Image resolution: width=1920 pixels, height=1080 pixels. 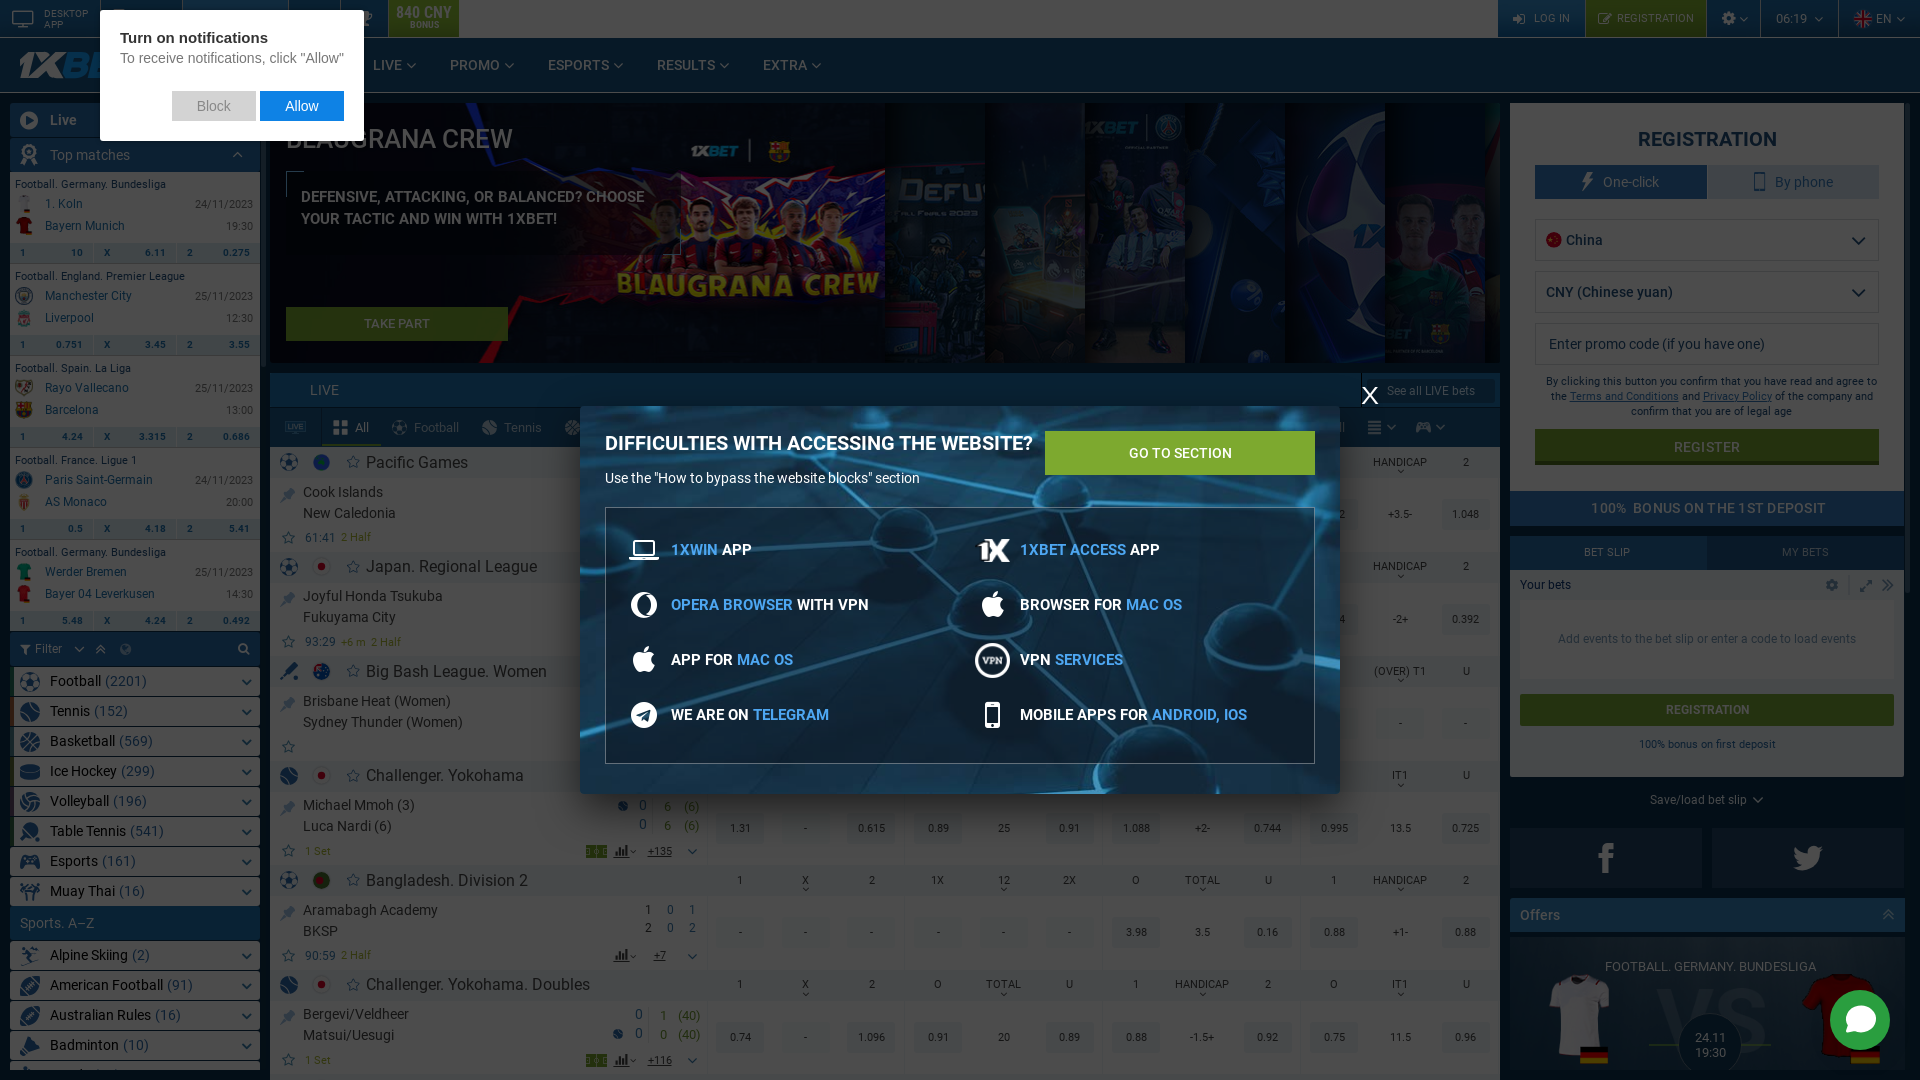 I want to click on 1XWIN APP, so click(x=712, y=550).